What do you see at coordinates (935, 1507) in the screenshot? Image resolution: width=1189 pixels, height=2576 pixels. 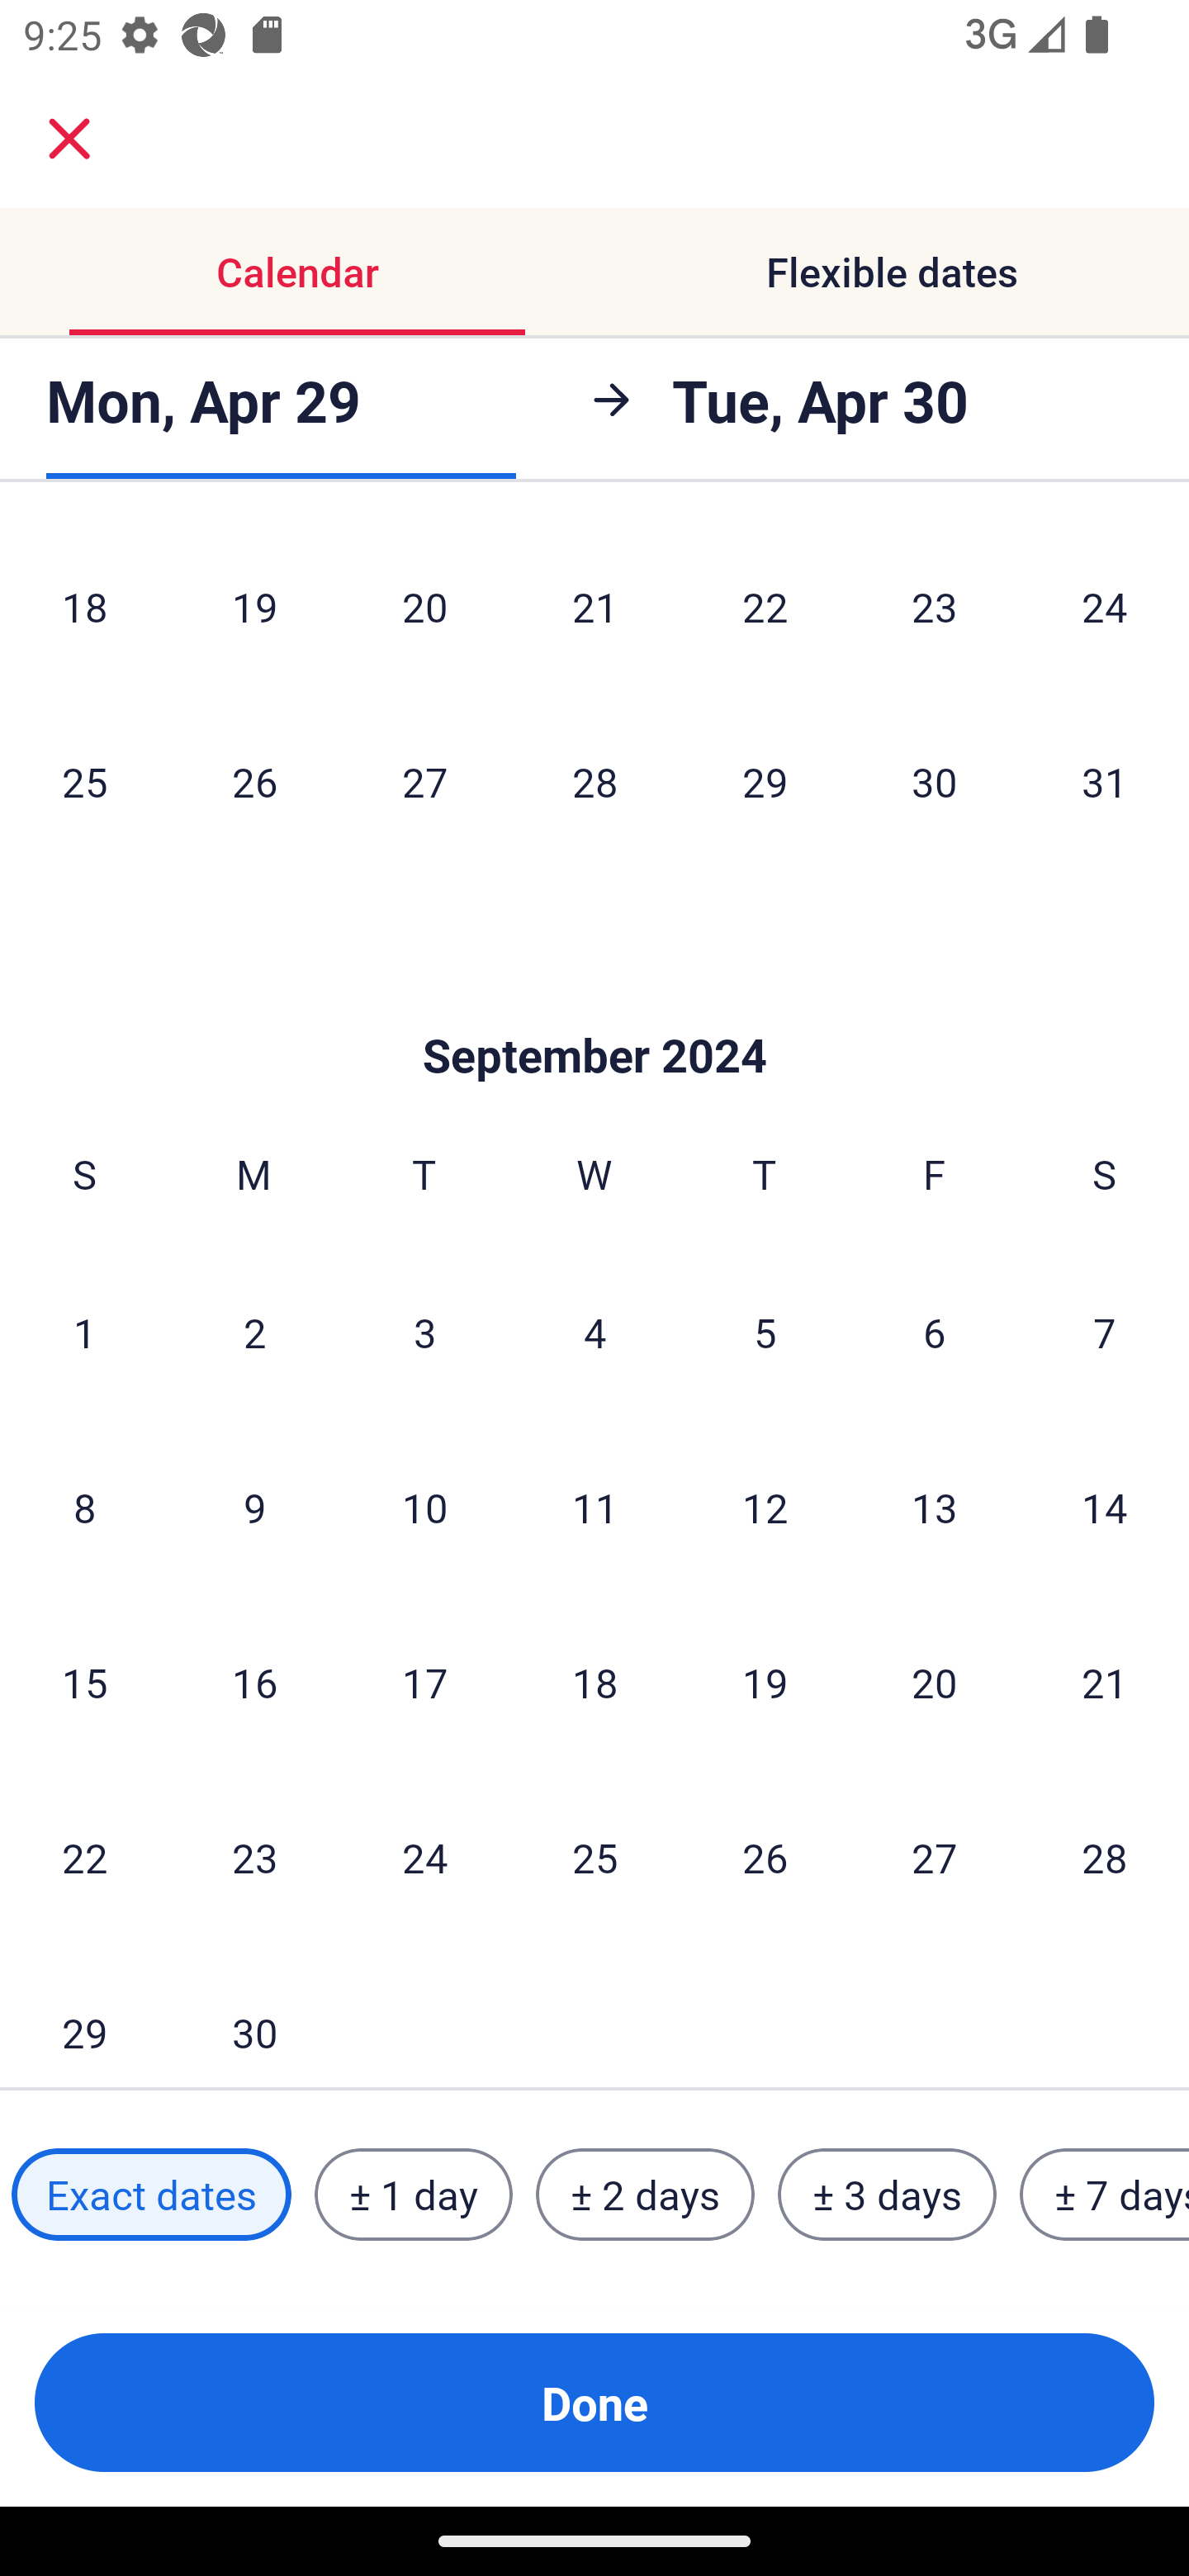 I see `13 Friday, September 13, 2024` at bounding box center [935, 1507].